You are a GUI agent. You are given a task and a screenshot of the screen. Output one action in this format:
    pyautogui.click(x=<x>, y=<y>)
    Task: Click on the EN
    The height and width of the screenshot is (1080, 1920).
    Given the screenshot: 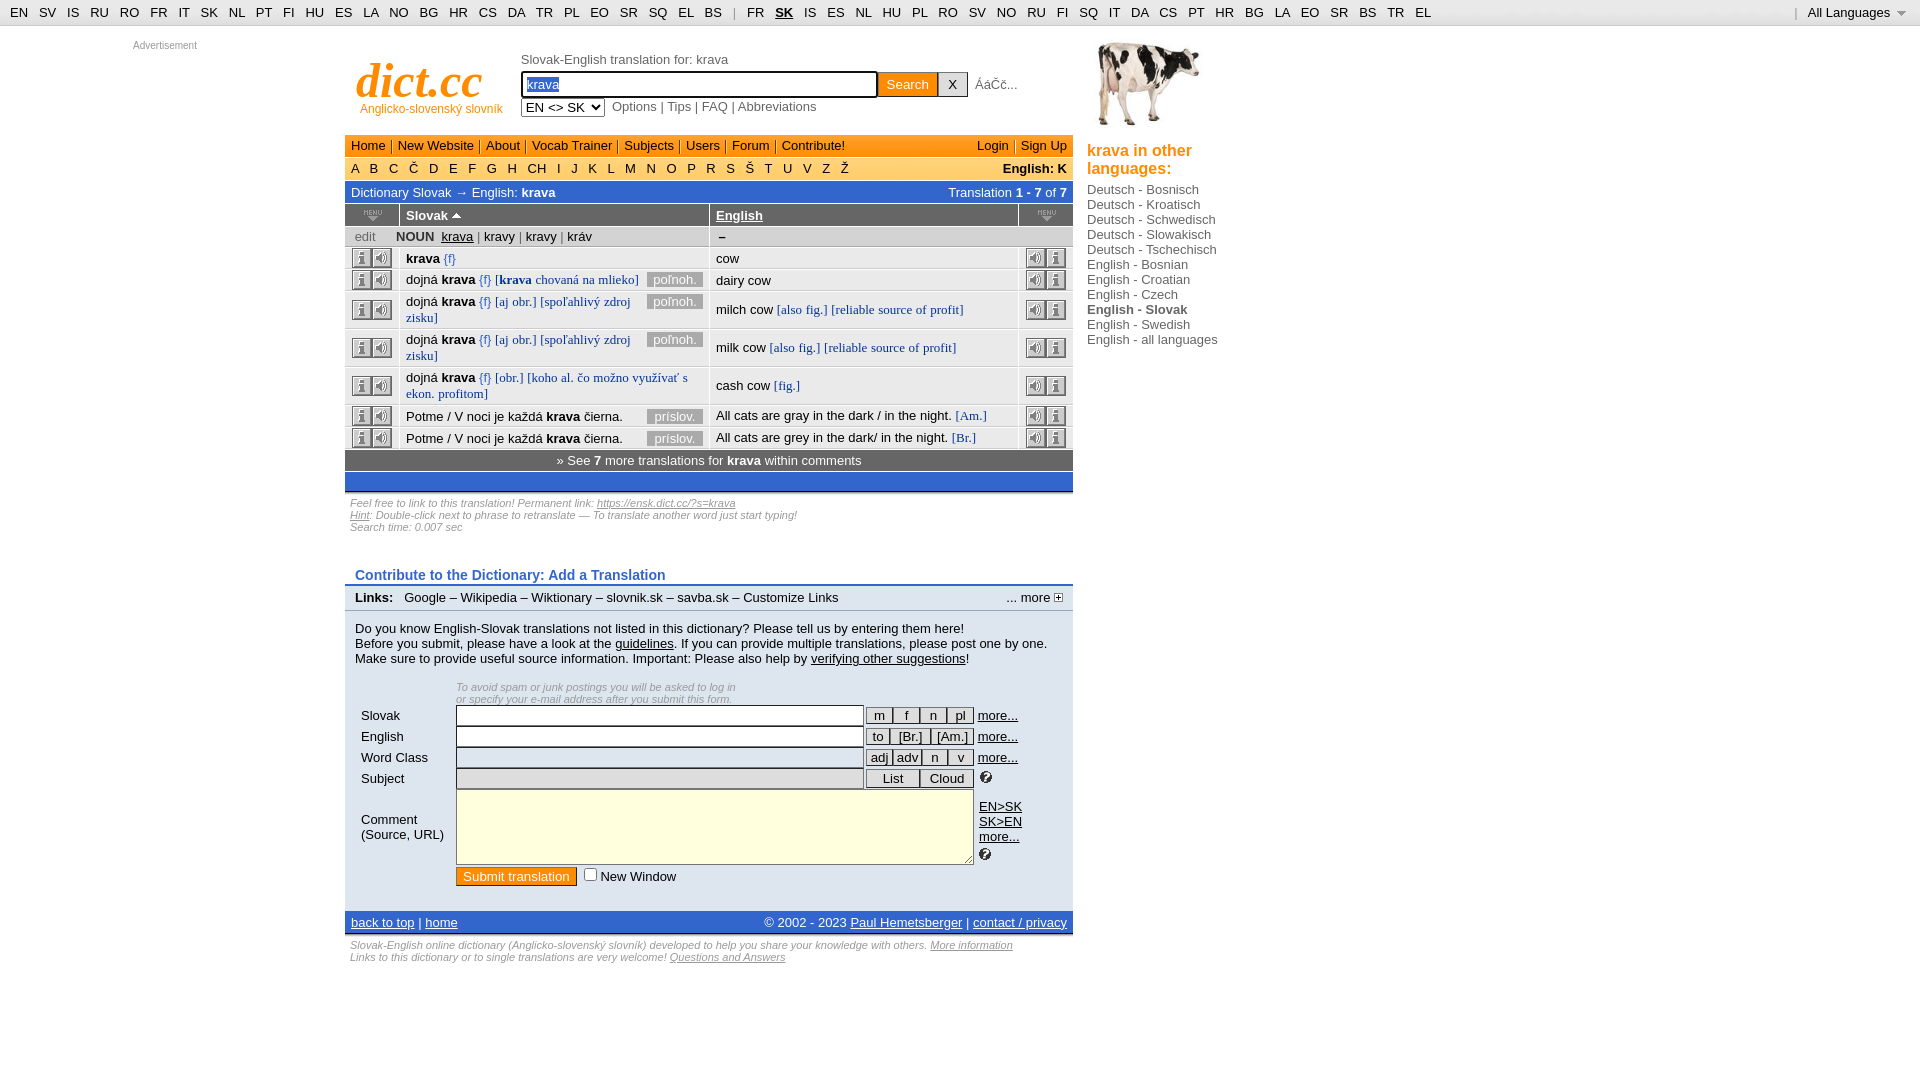 What is the action you would take?
    pyautogui.click(x=19, y=12)
    